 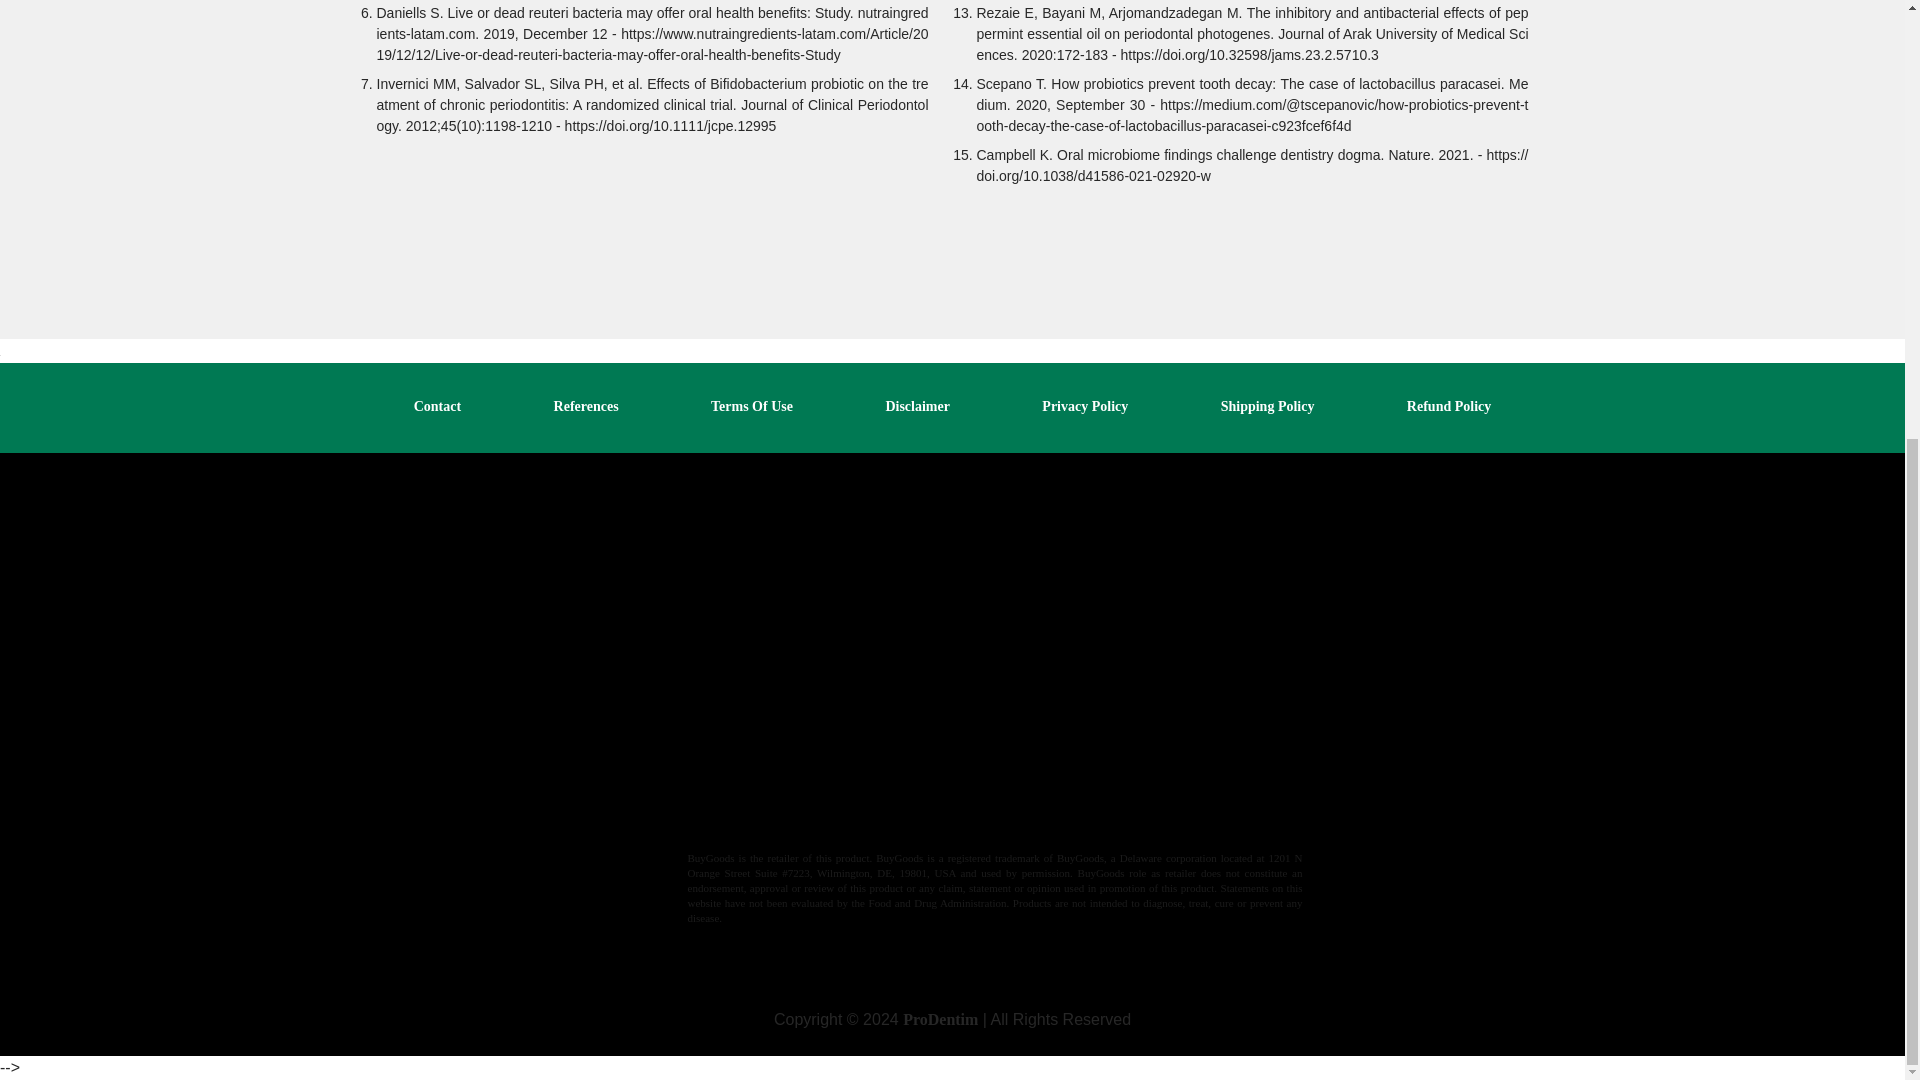 What do you see at coordinates (586, 406) in the screenshot?
I see `References` at bounding box center [586, 406].